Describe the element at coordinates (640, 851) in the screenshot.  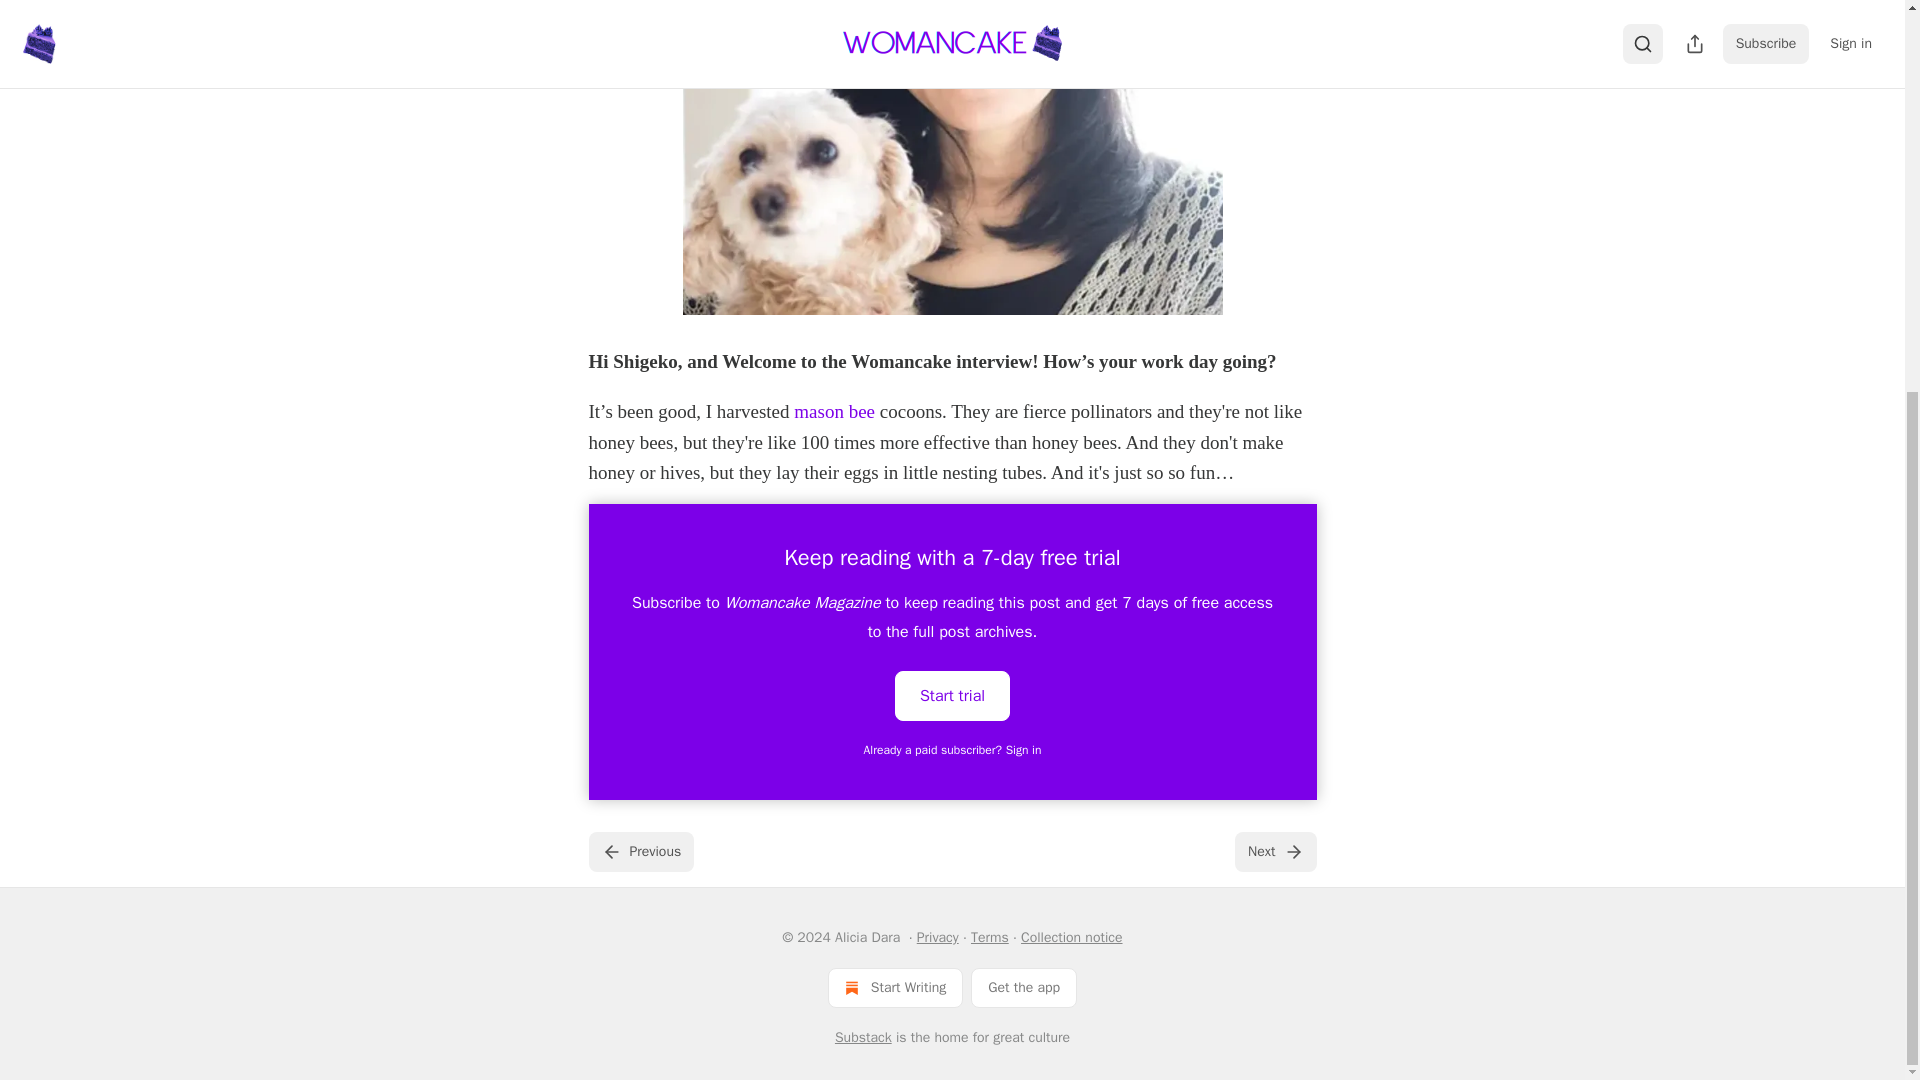
I see `Previous` at that location.